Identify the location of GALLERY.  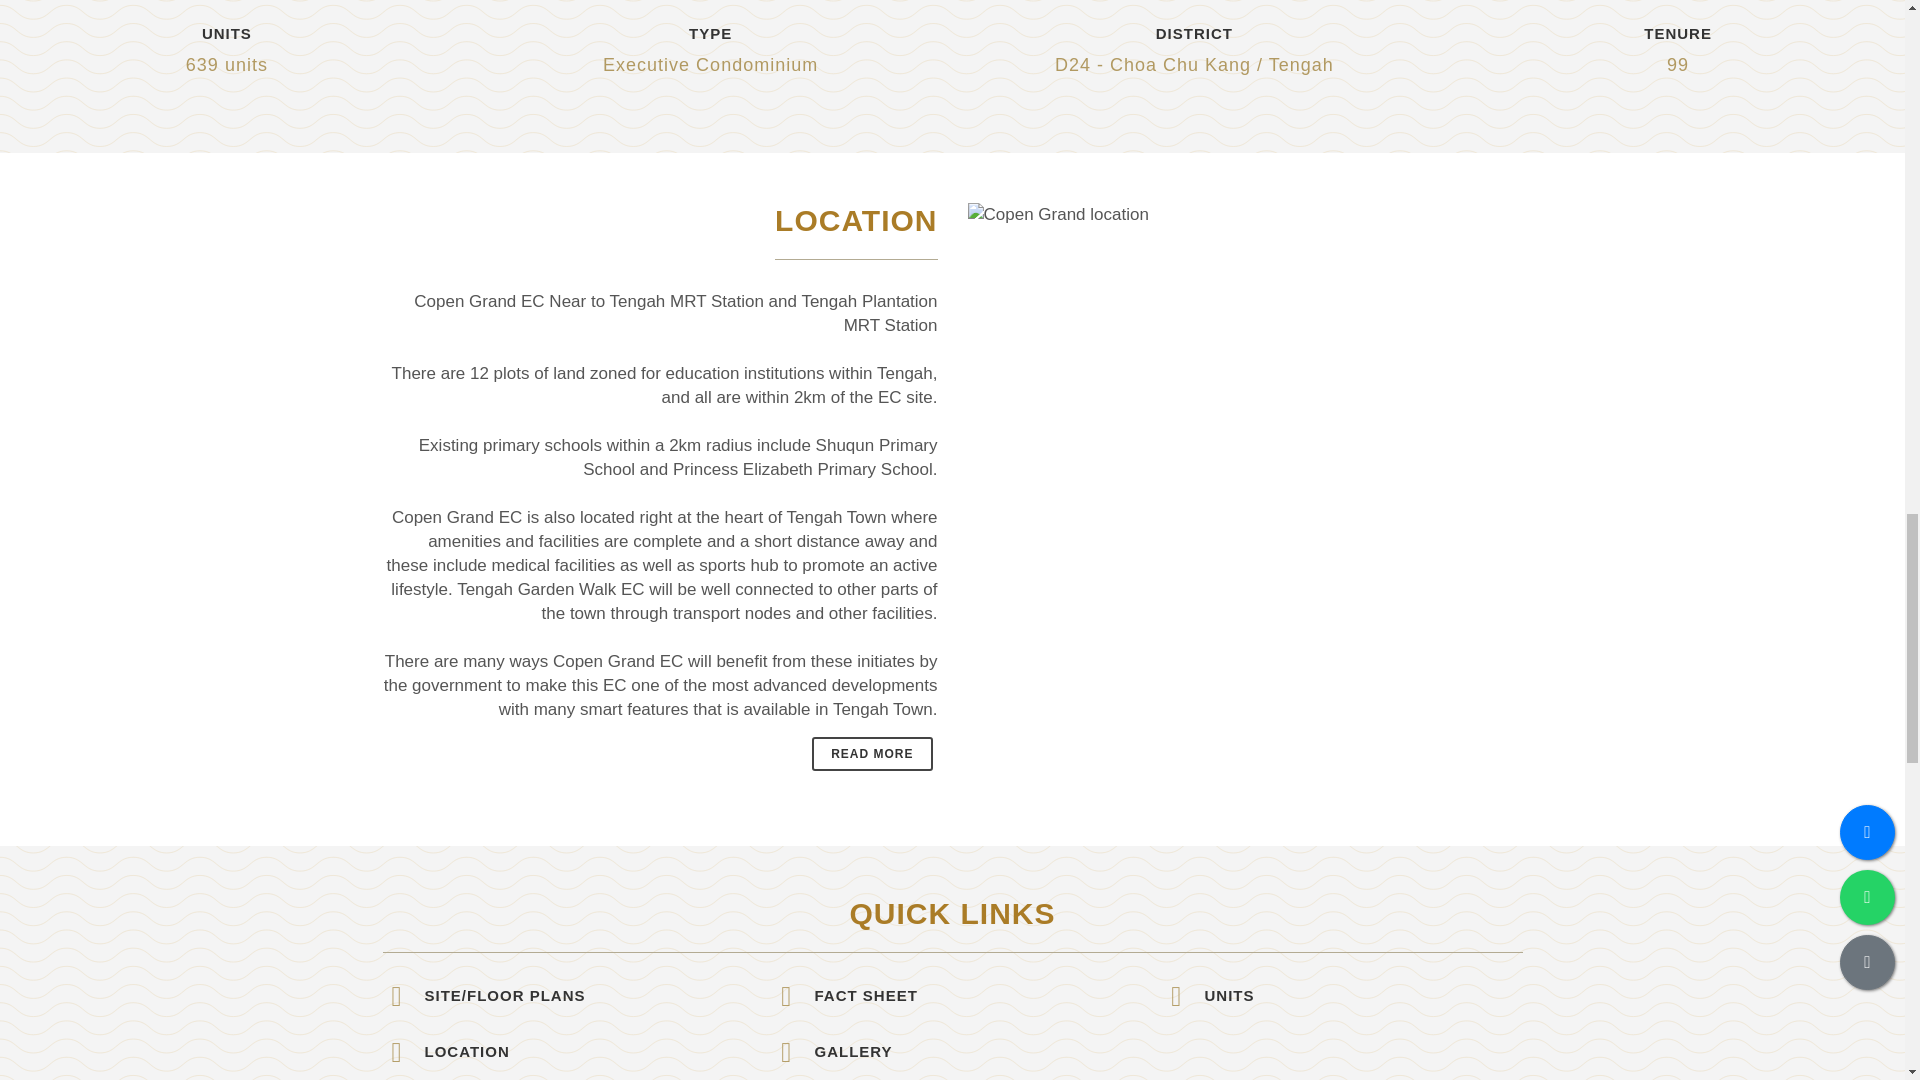
(973, 1051).